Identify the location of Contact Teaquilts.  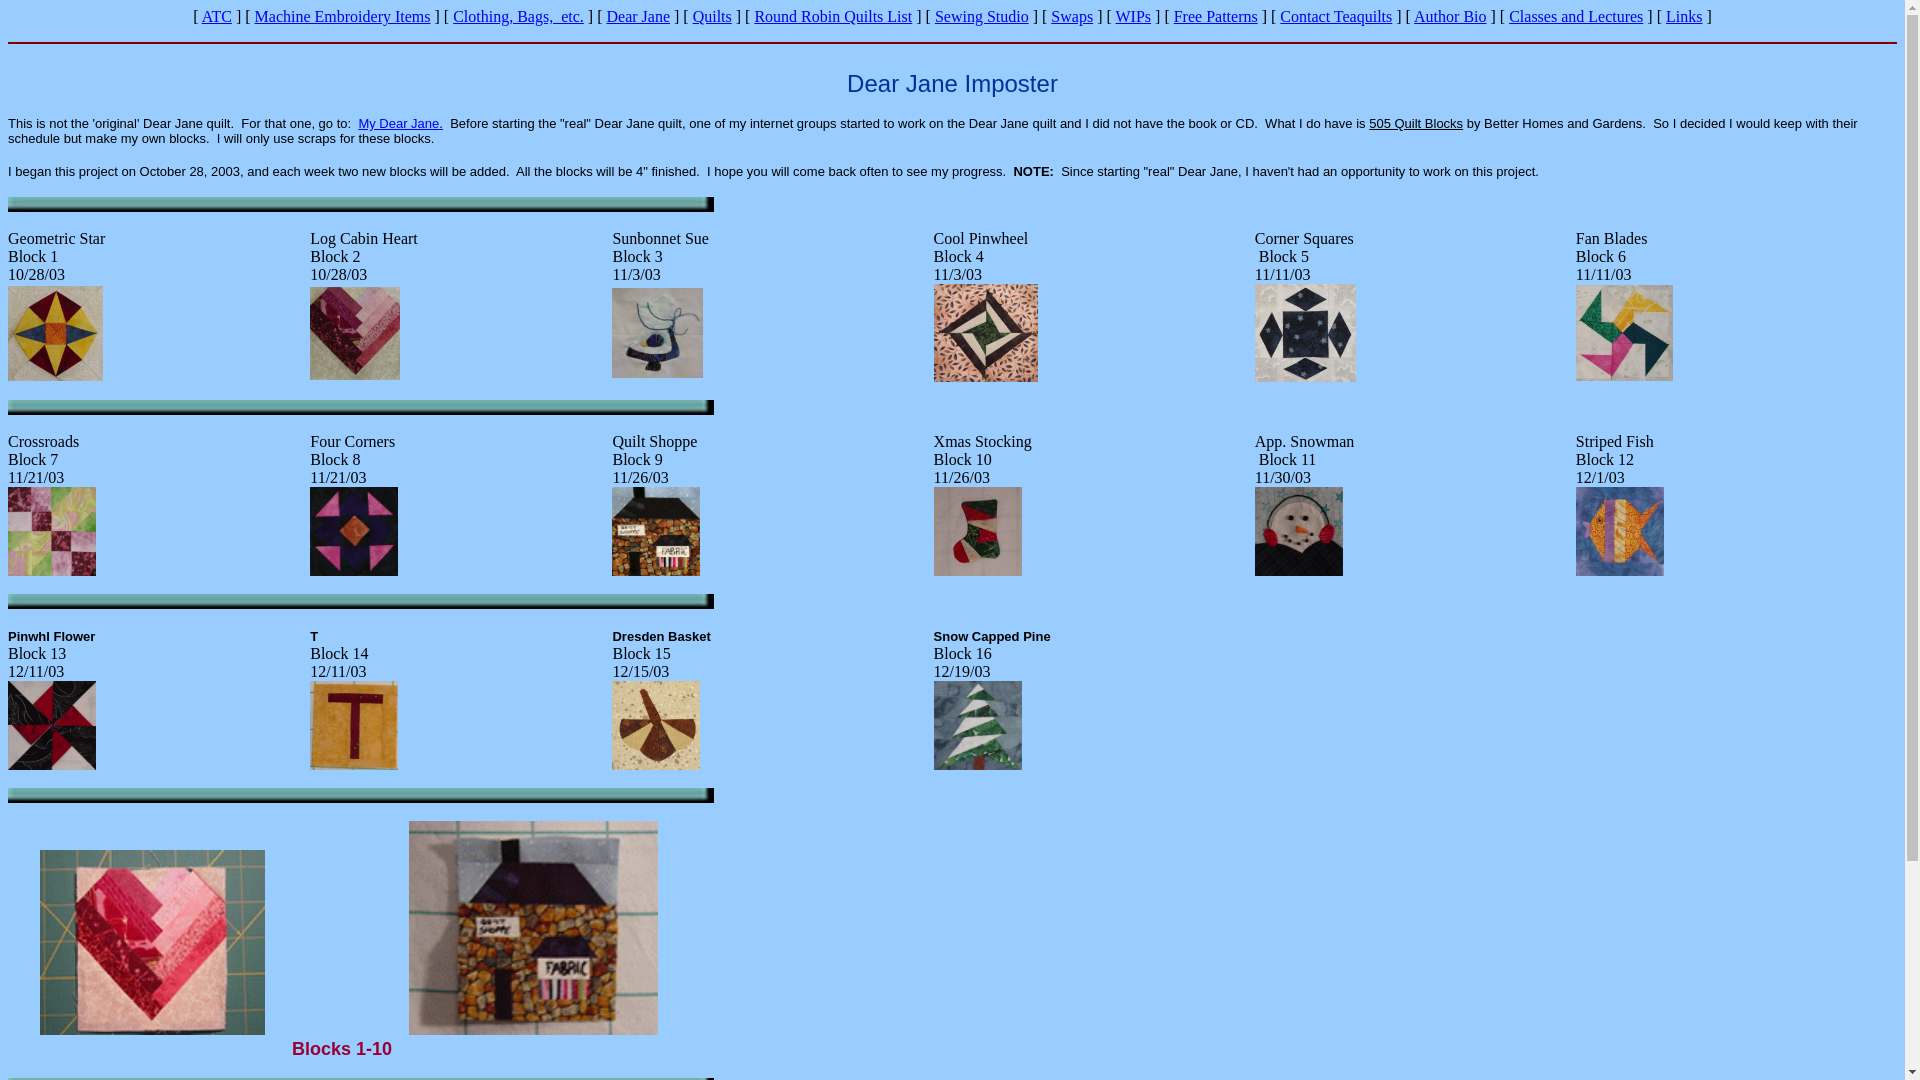
(1336, 16).